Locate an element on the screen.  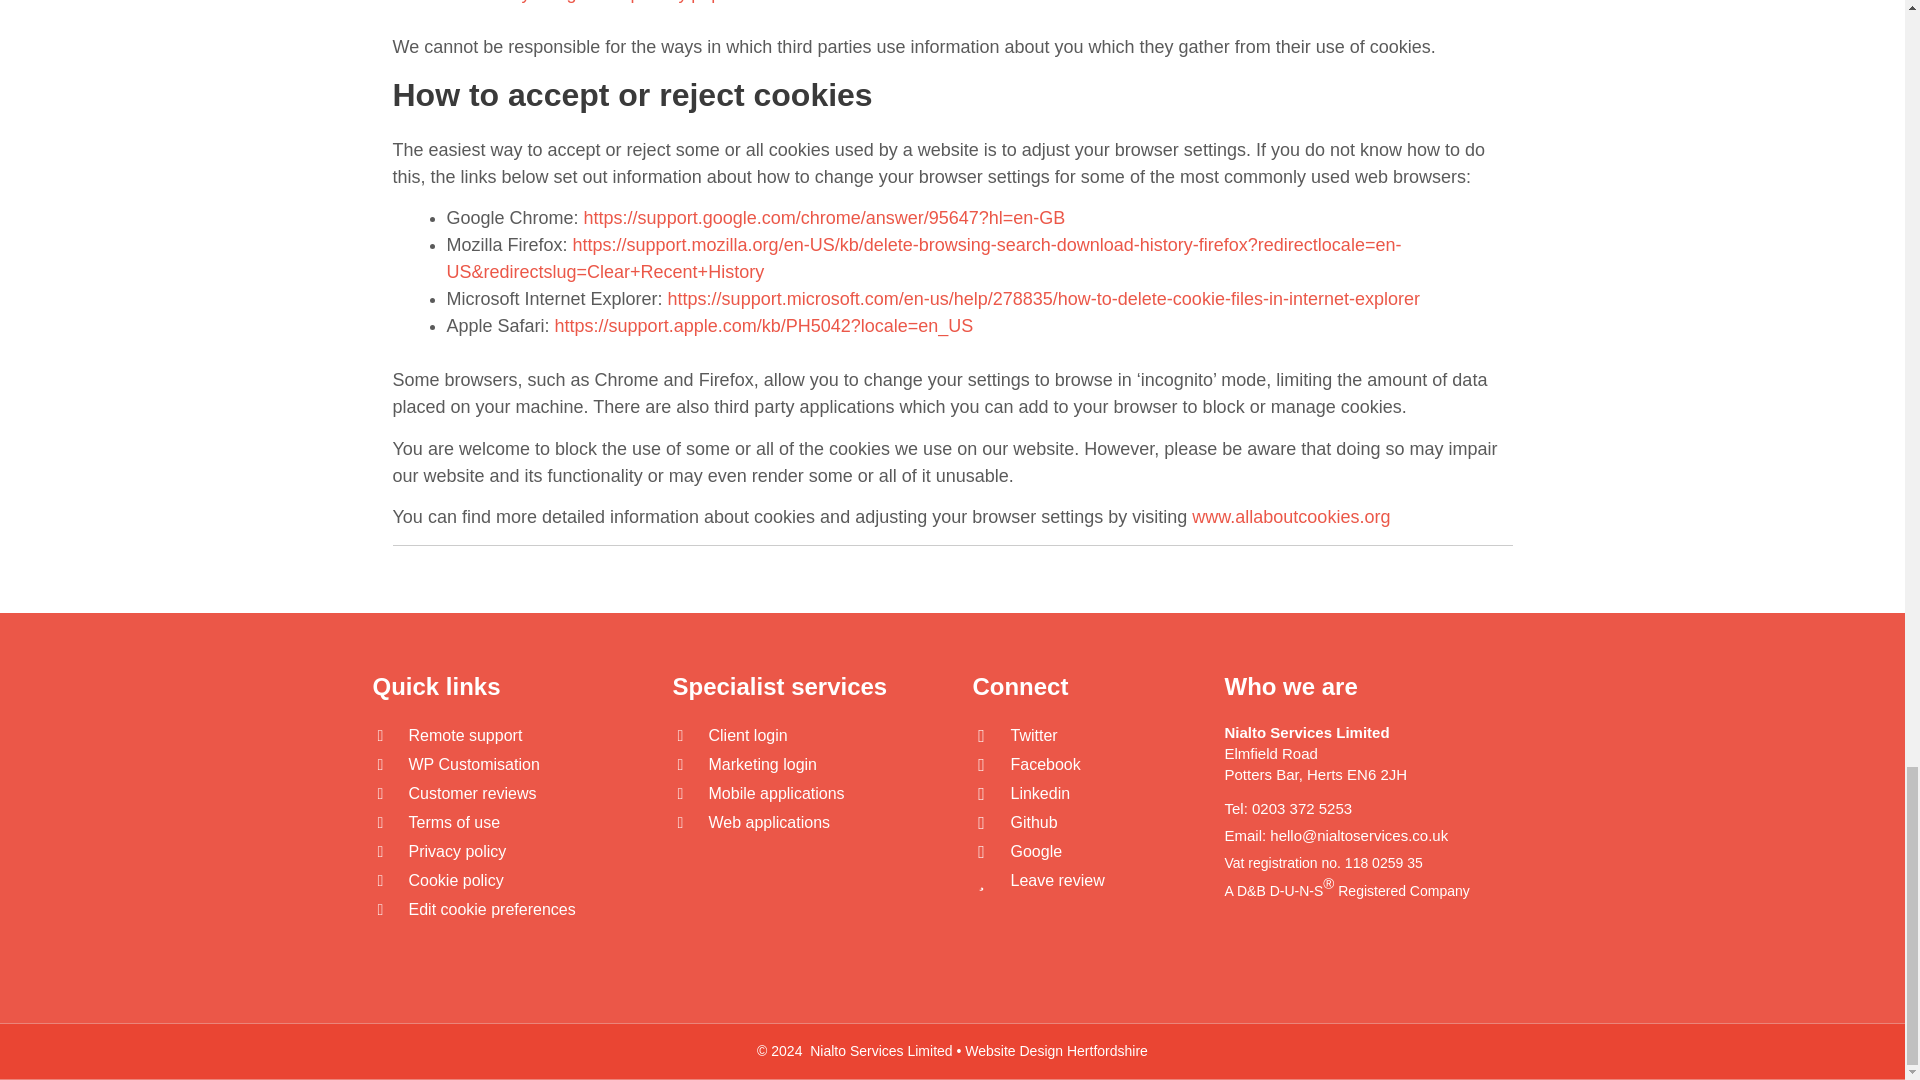
Web applications is located at coordinates (768, 822).